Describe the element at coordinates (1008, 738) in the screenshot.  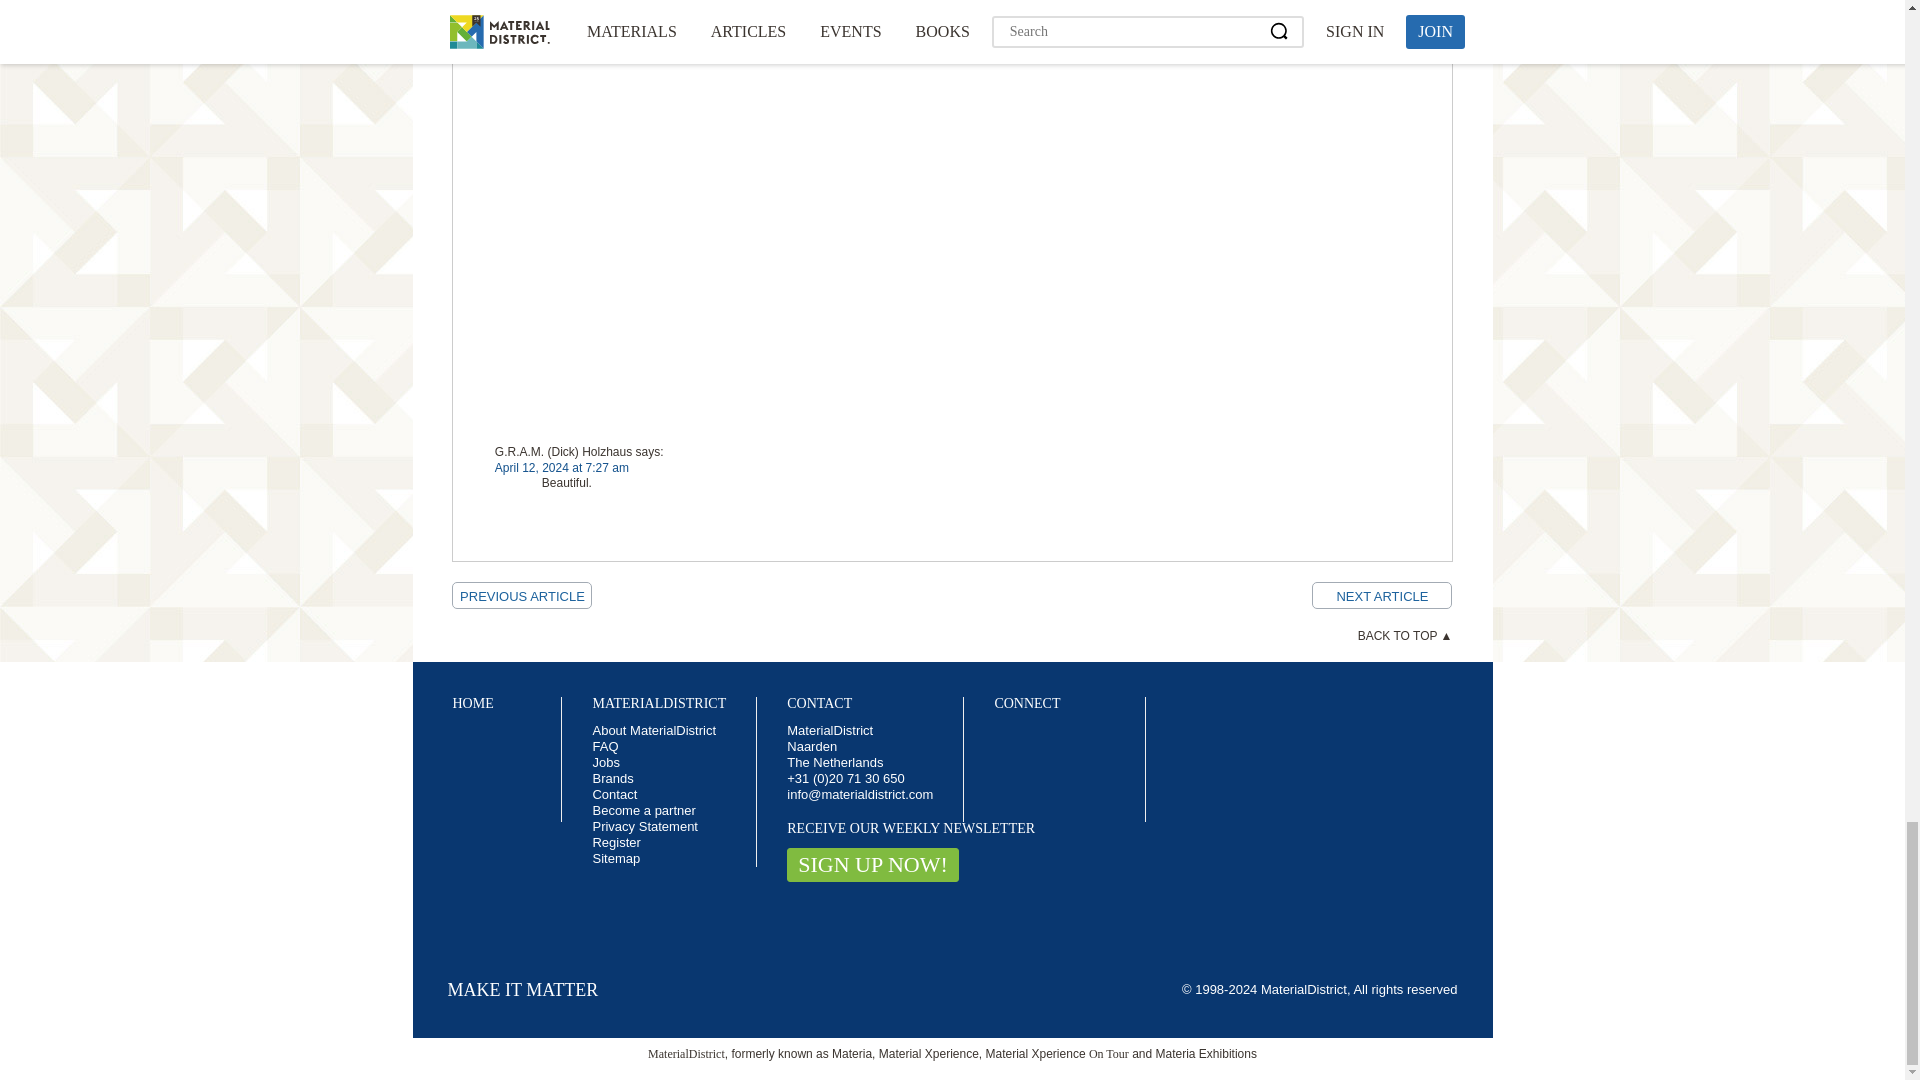
I see `facebook` at that location.